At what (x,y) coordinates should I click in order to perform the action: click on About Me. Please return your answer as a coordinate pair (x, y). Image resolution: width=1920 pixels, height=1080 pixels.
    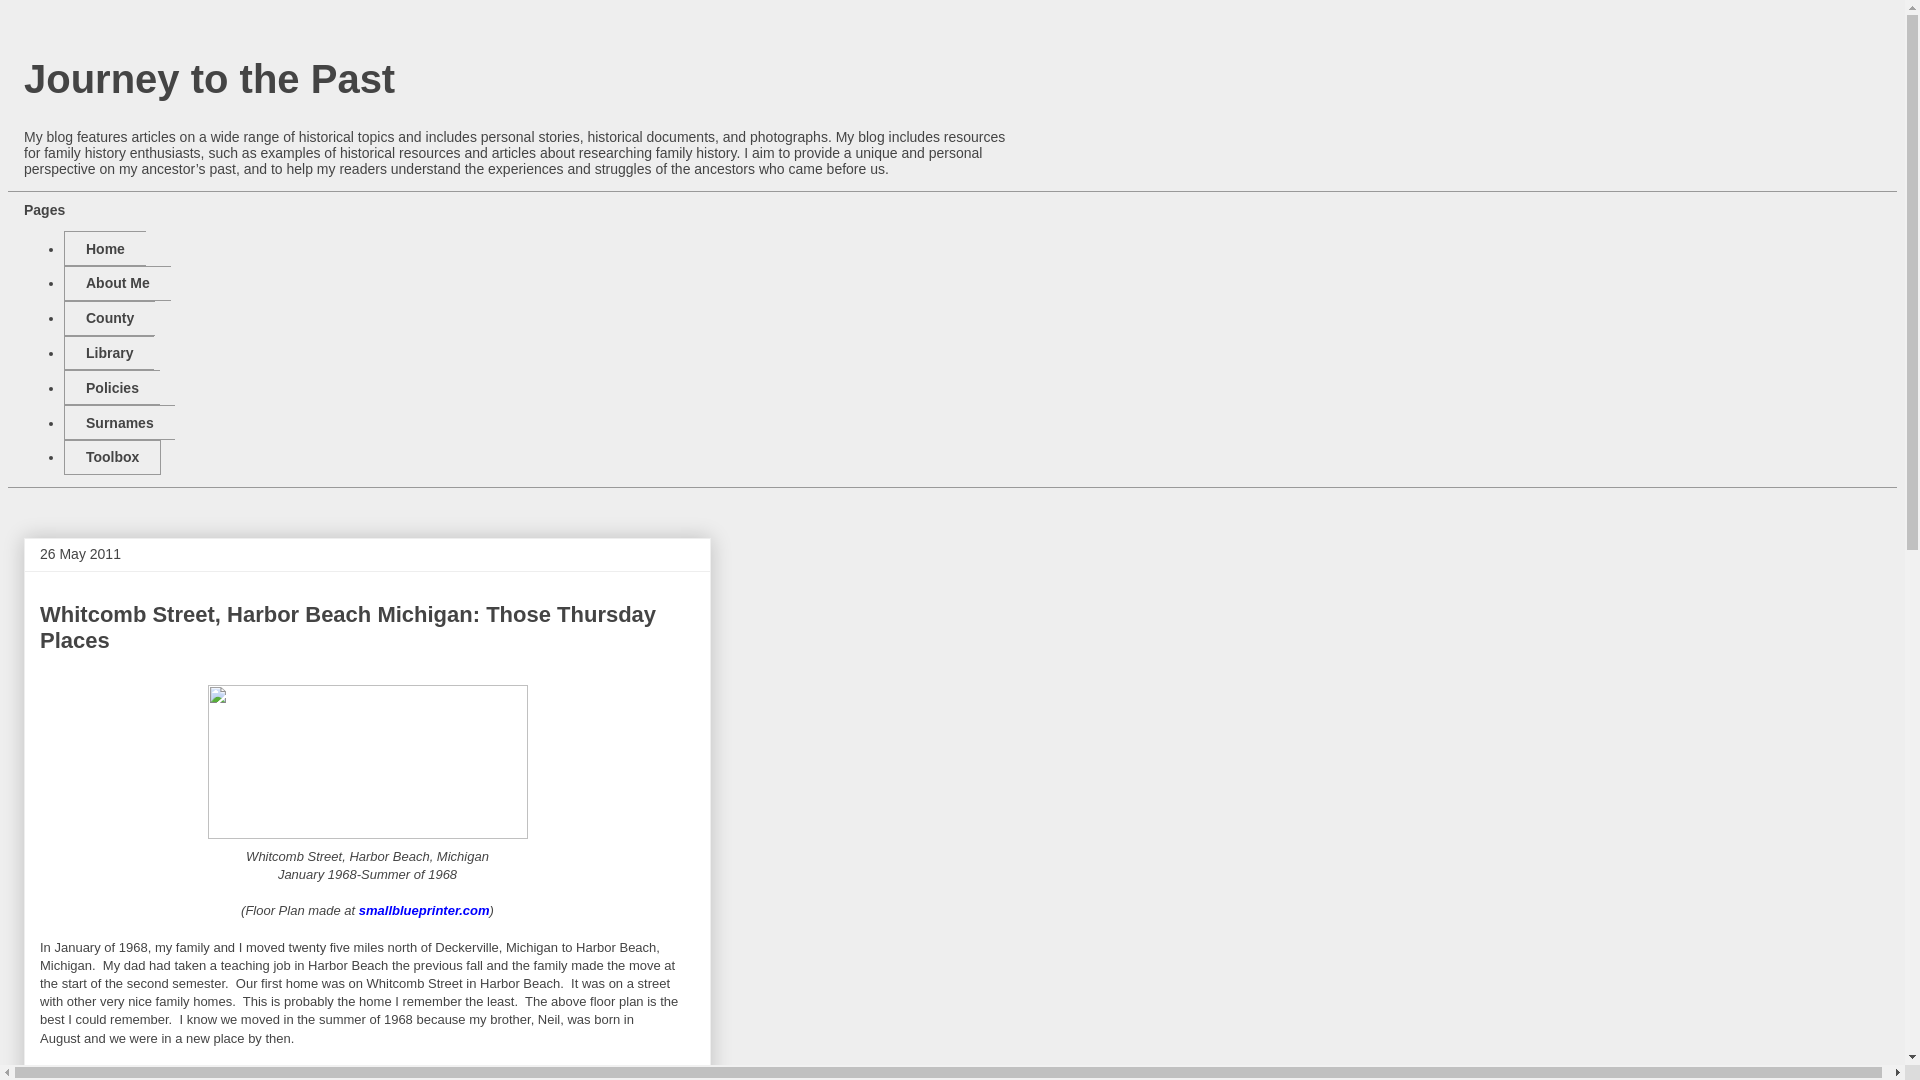
    Looking at the image, I should click on (116, 283).